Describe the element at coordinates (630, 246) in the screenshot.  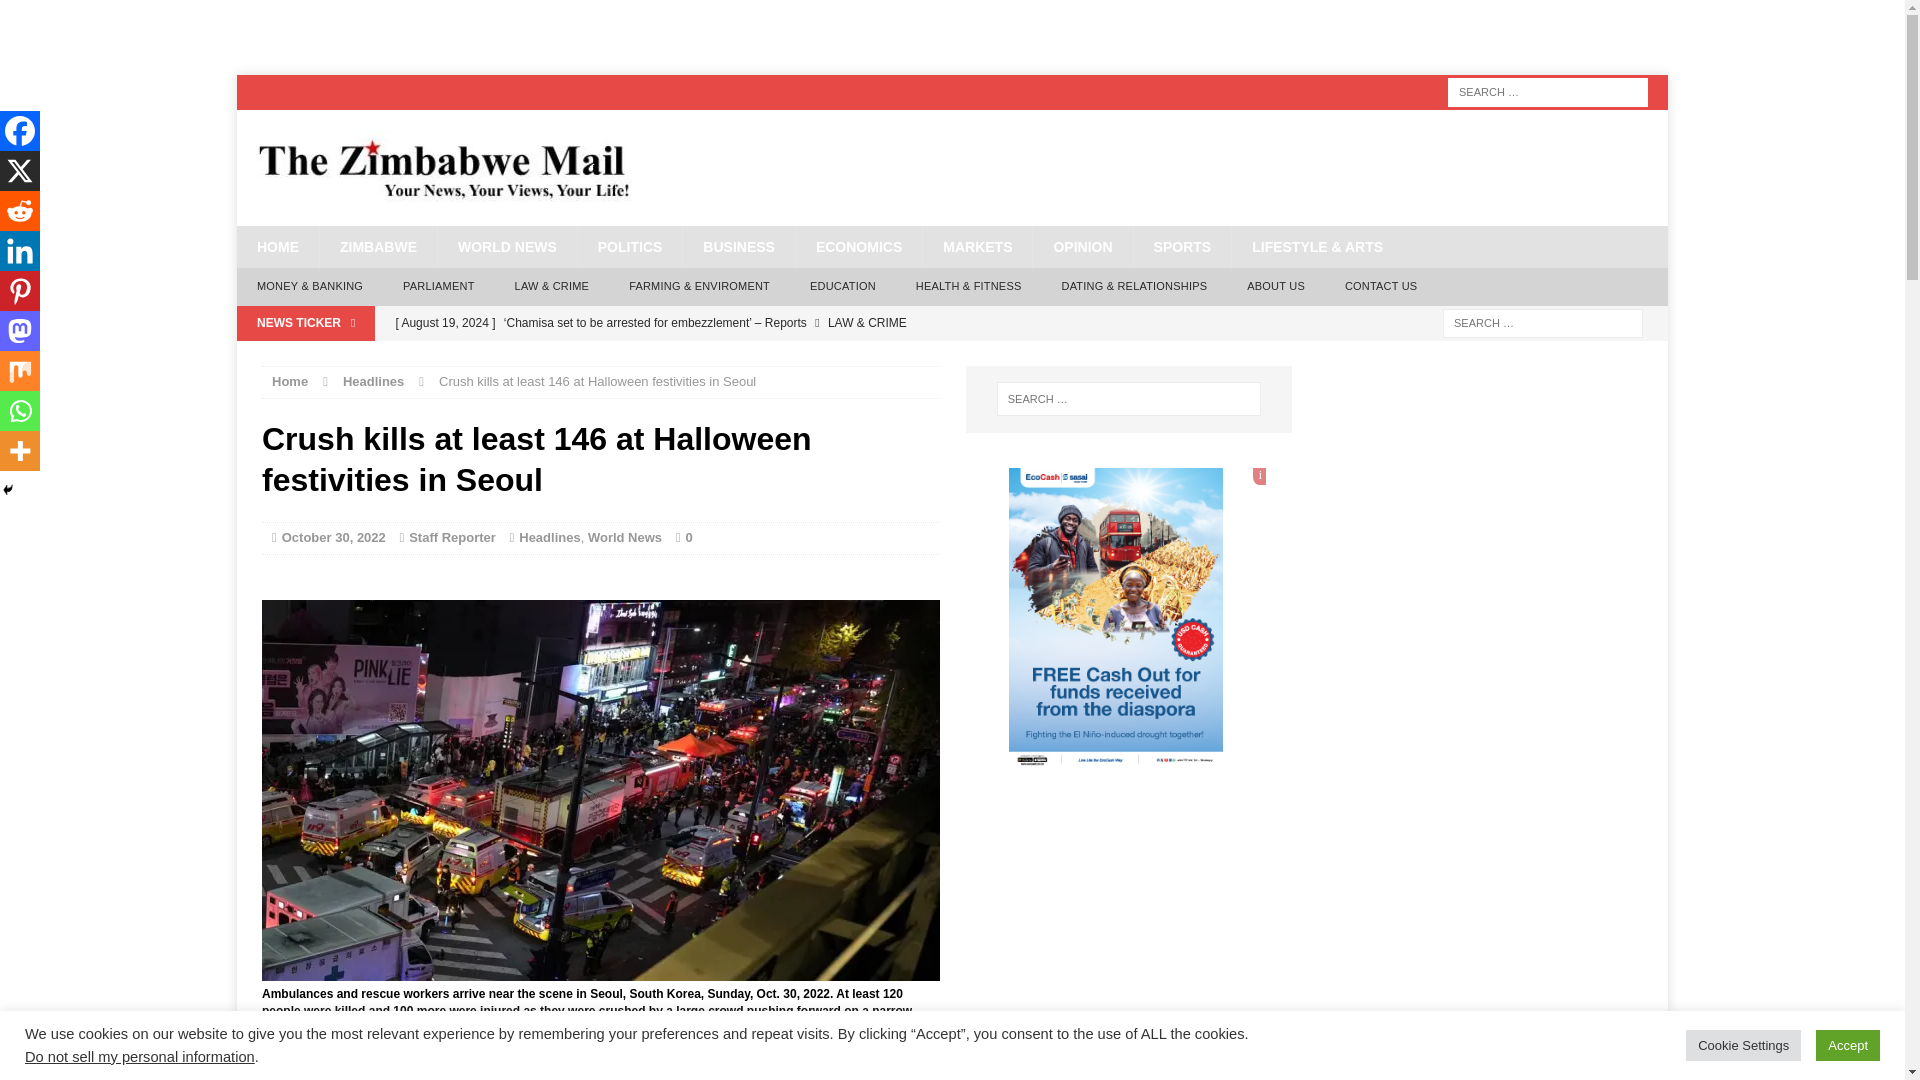
I see `POLITICS` at that location.